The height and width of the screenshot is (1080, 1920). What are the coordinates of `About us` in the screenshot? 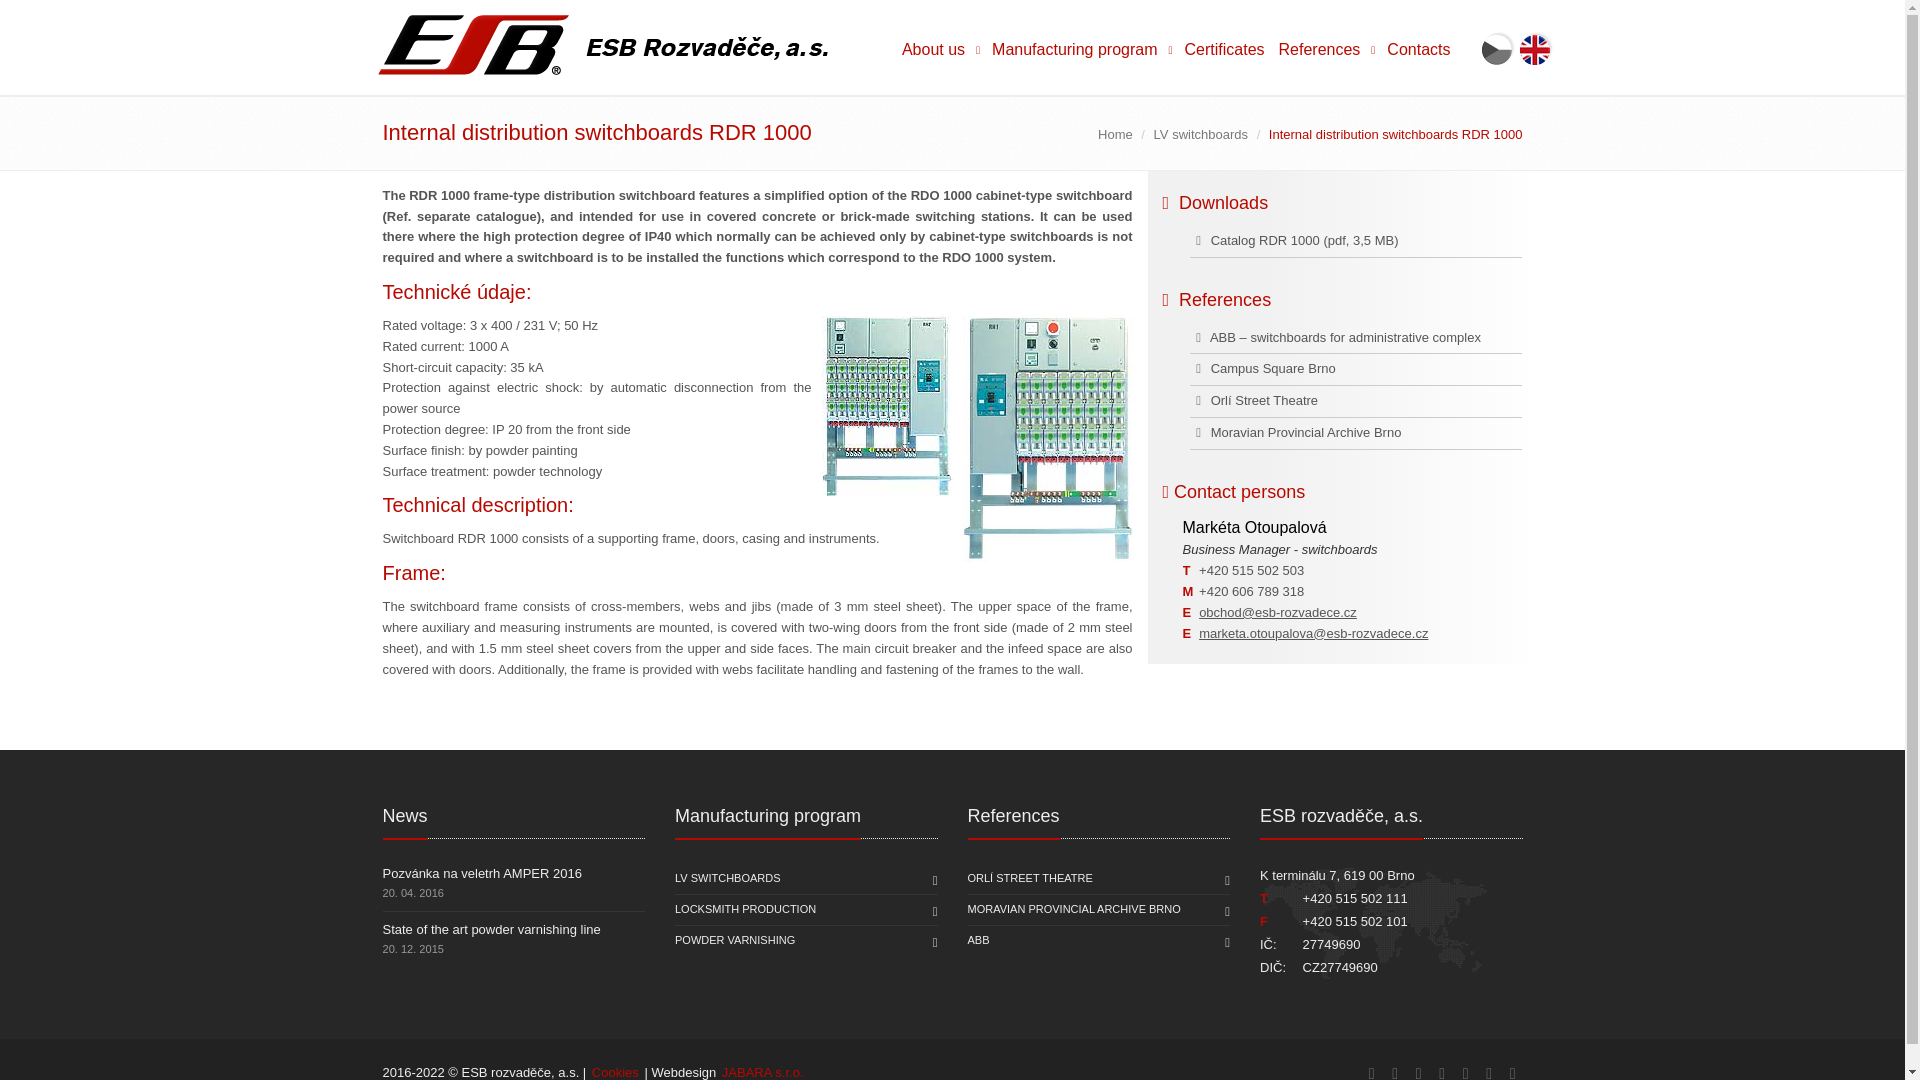 It's located at (939, 48).